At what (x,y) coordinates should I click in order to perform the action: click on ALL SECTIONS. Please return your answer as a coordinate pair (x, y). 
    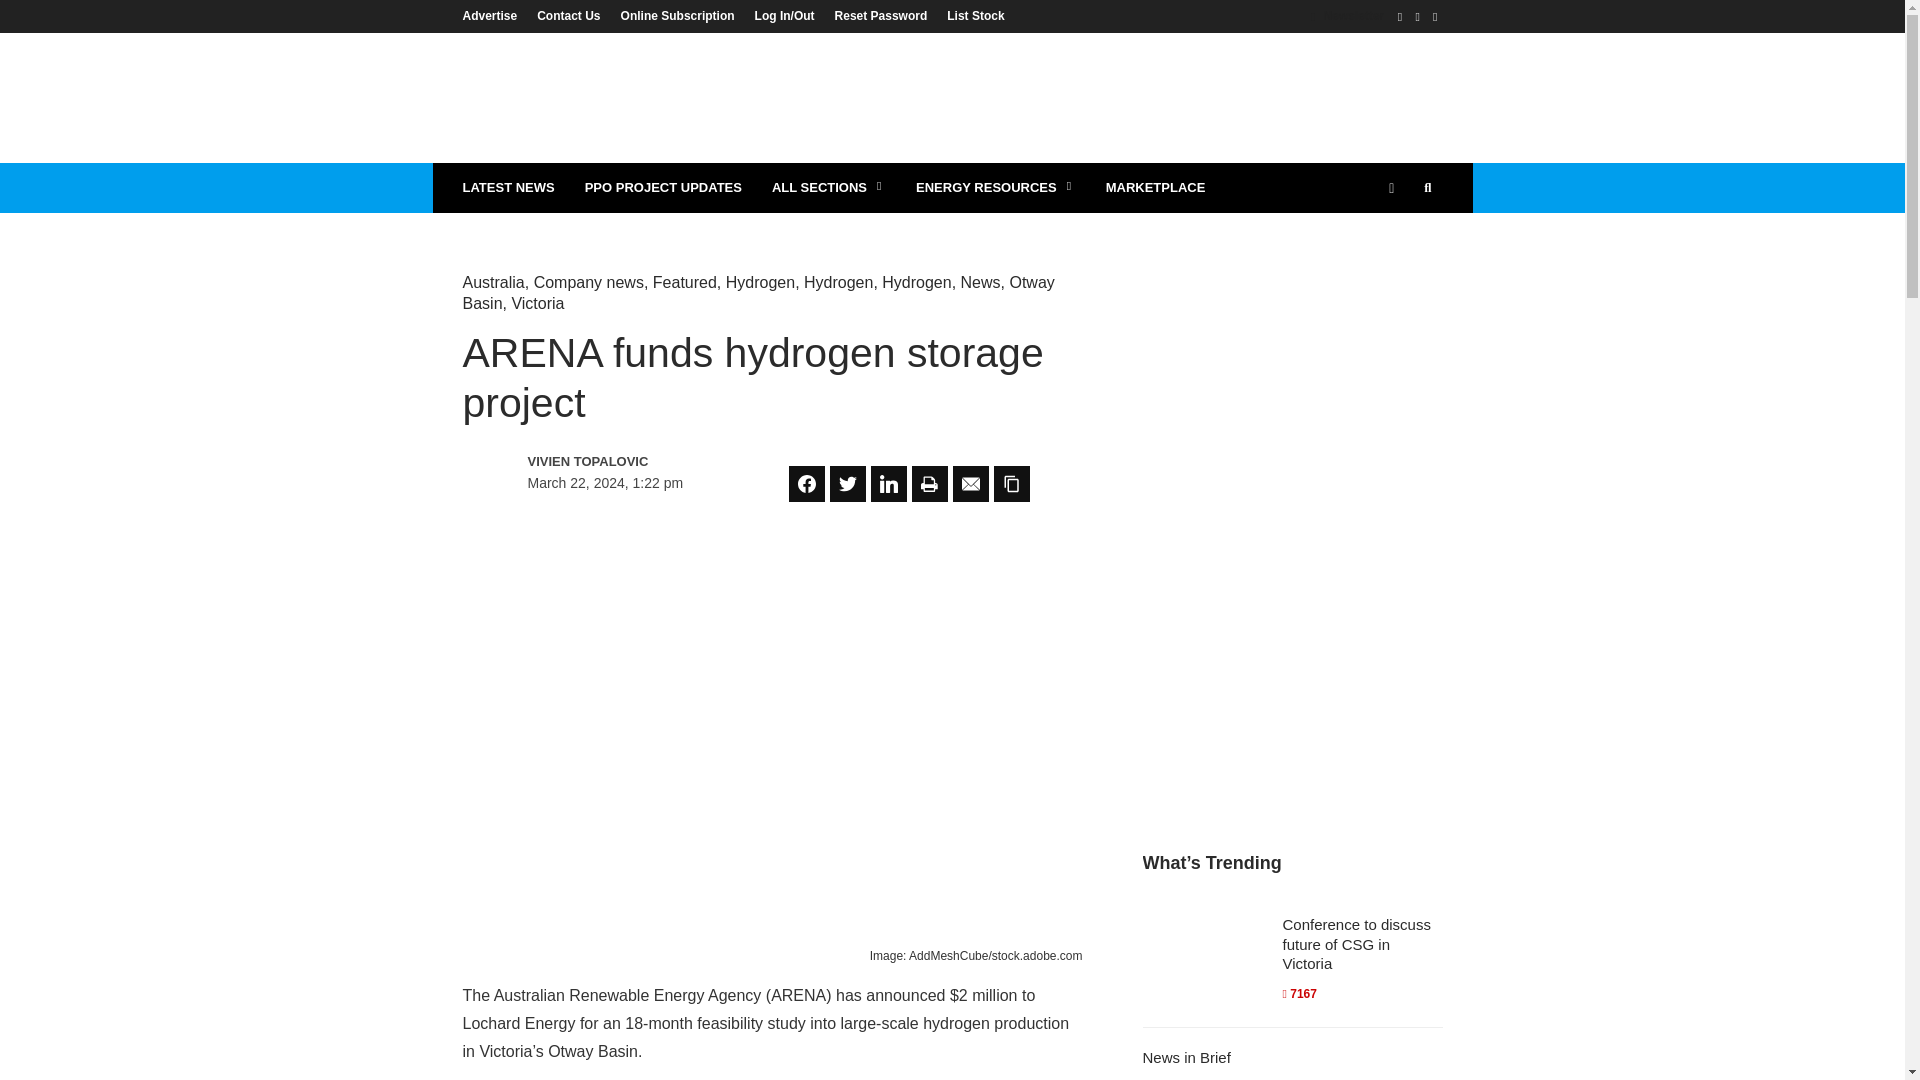
    Looking at the image, I should click on (828, 188).